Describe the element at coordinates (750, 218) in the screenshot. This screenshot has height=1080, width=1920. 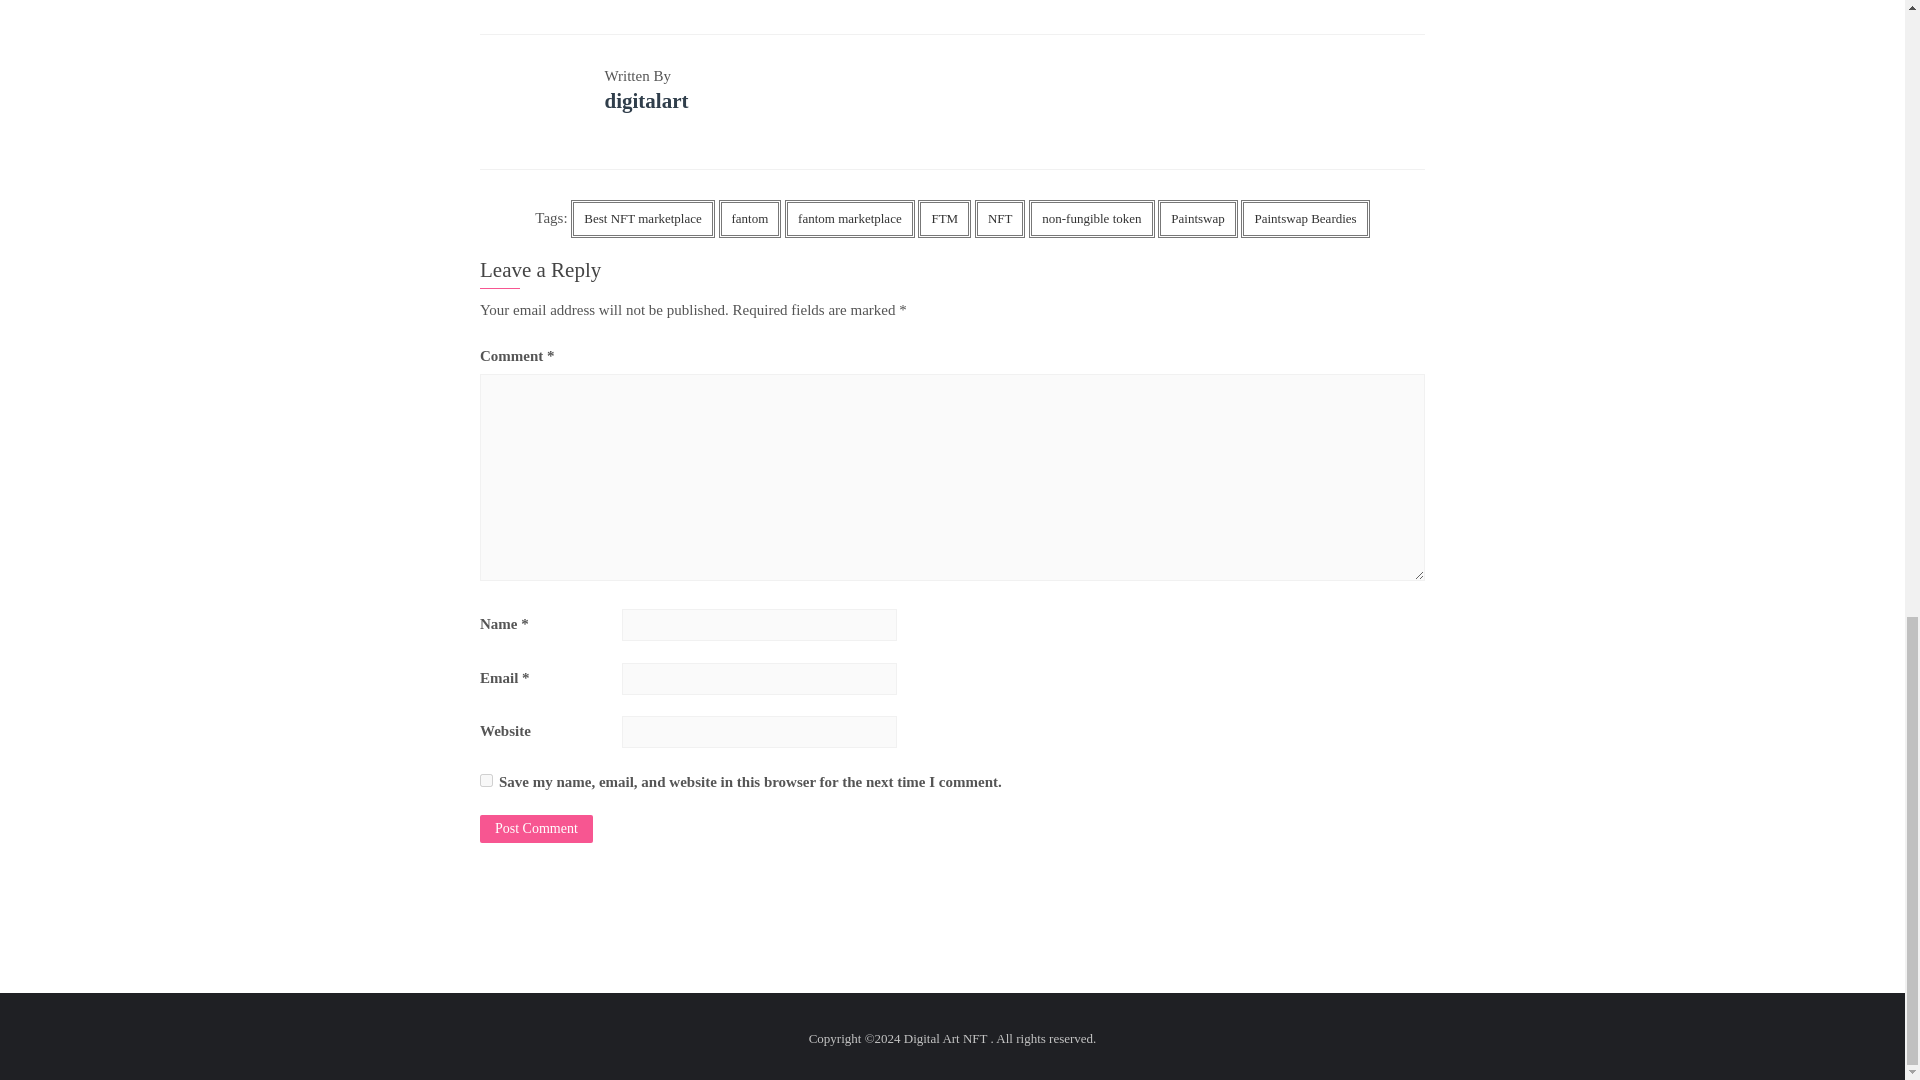
I see `fantom` at that location.